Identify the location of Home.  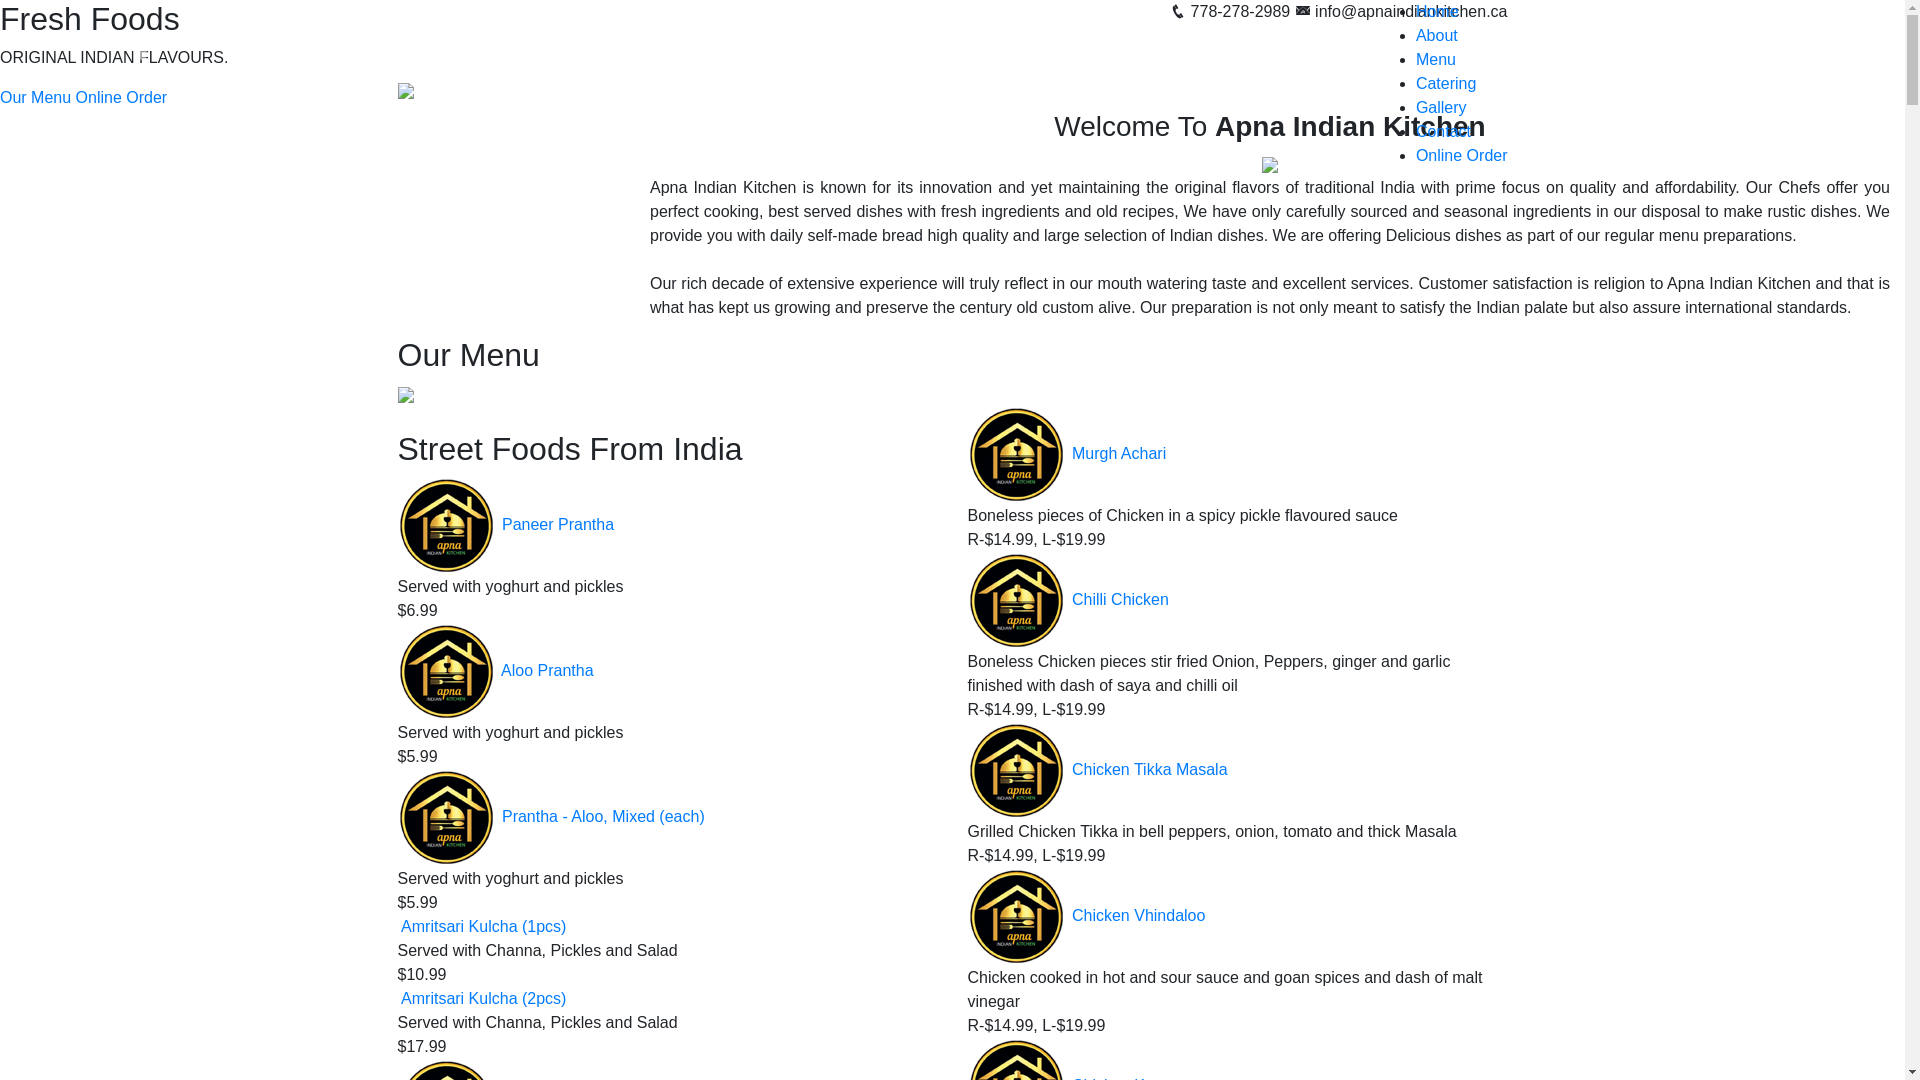
(1438, 12).